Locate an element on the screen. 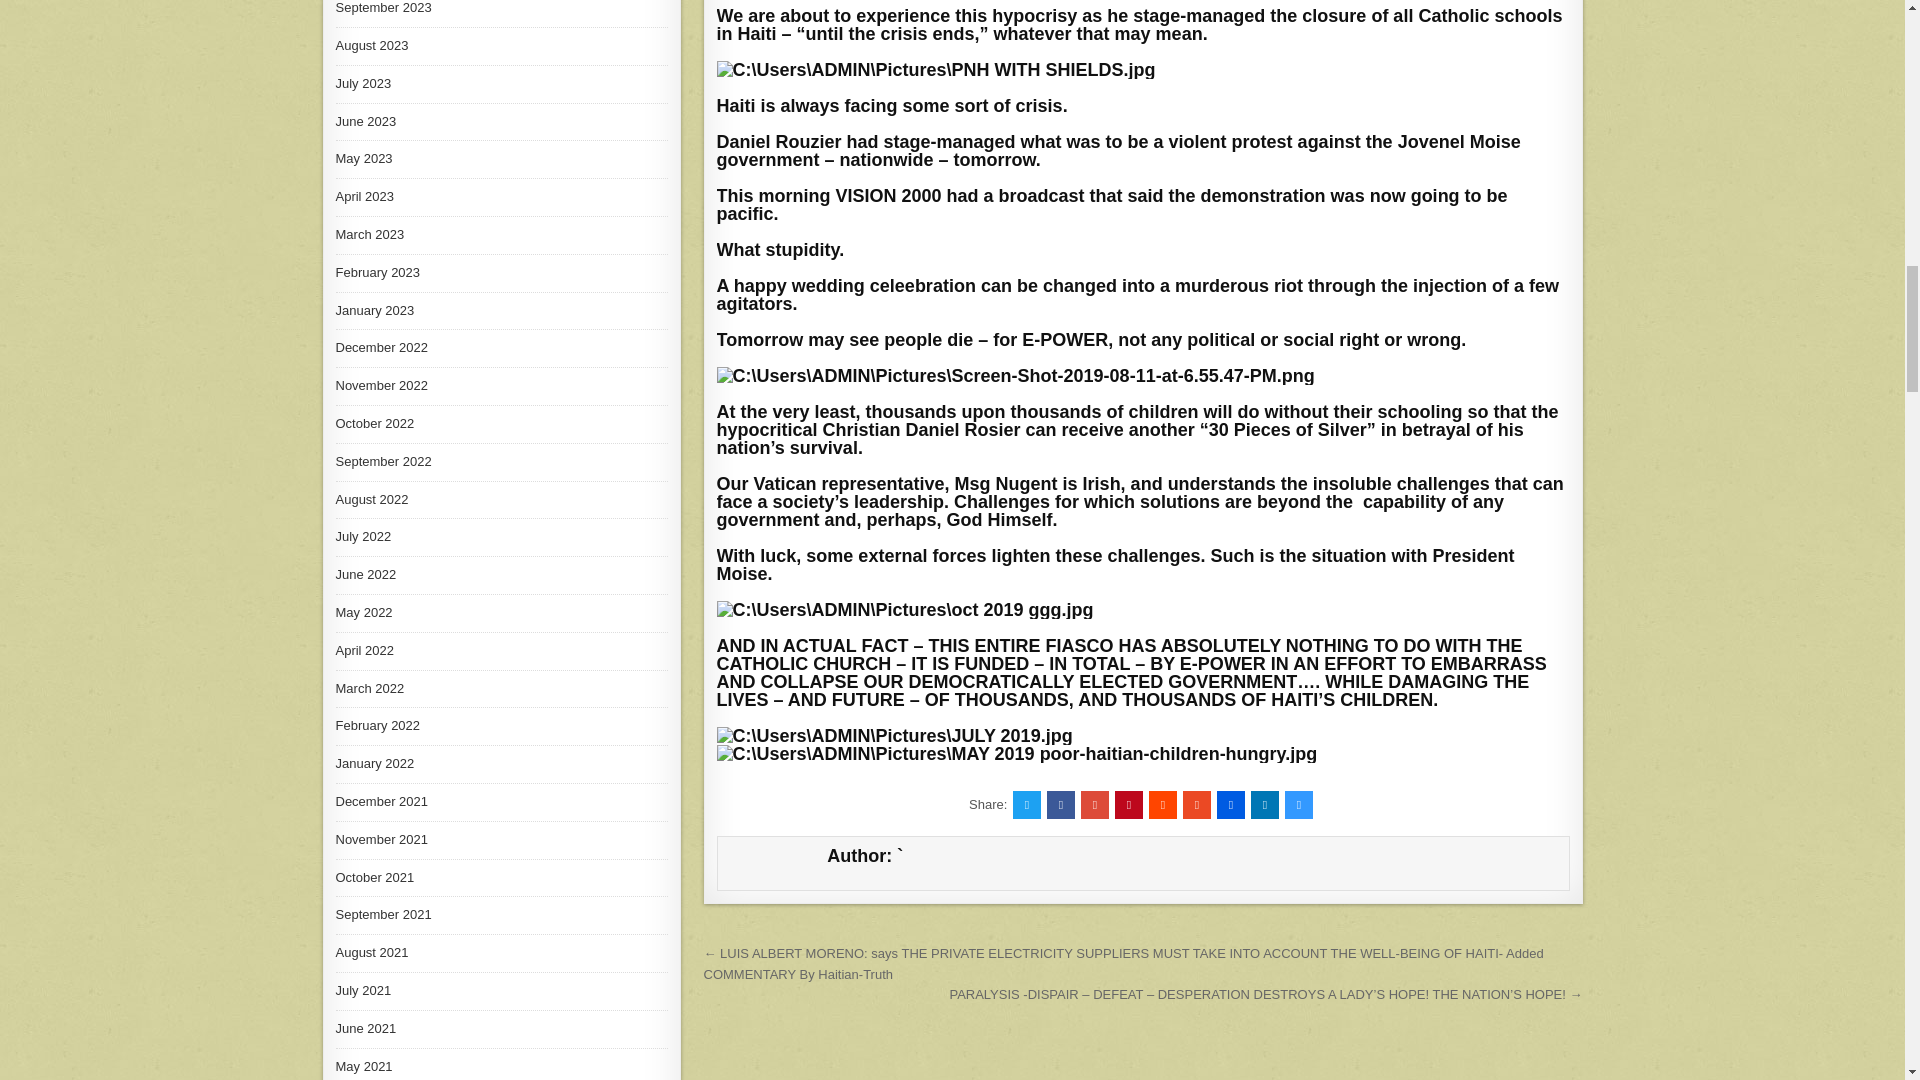 The height and width of the screenshot is (1080, 1920). Share this on Reddit is located at coordinates (1162, 804).